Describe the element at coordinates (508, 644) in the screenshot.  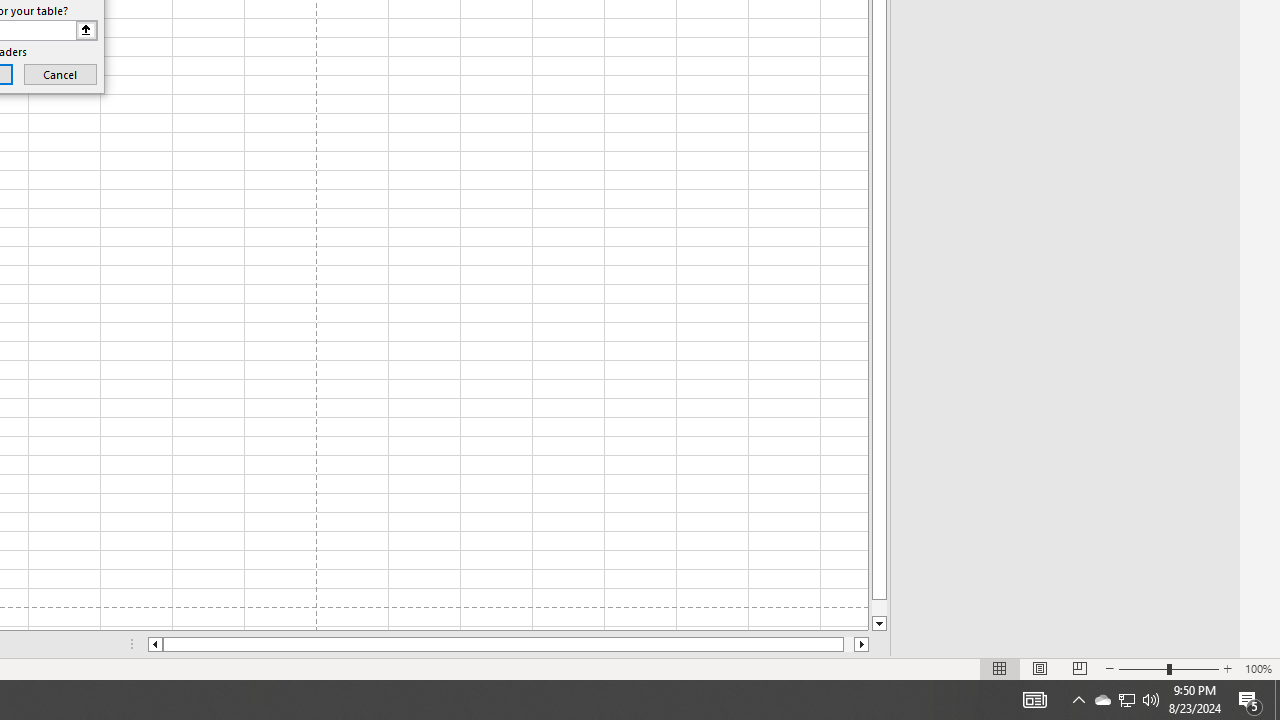
I see `Class: NetUIScrollBar` at that location.